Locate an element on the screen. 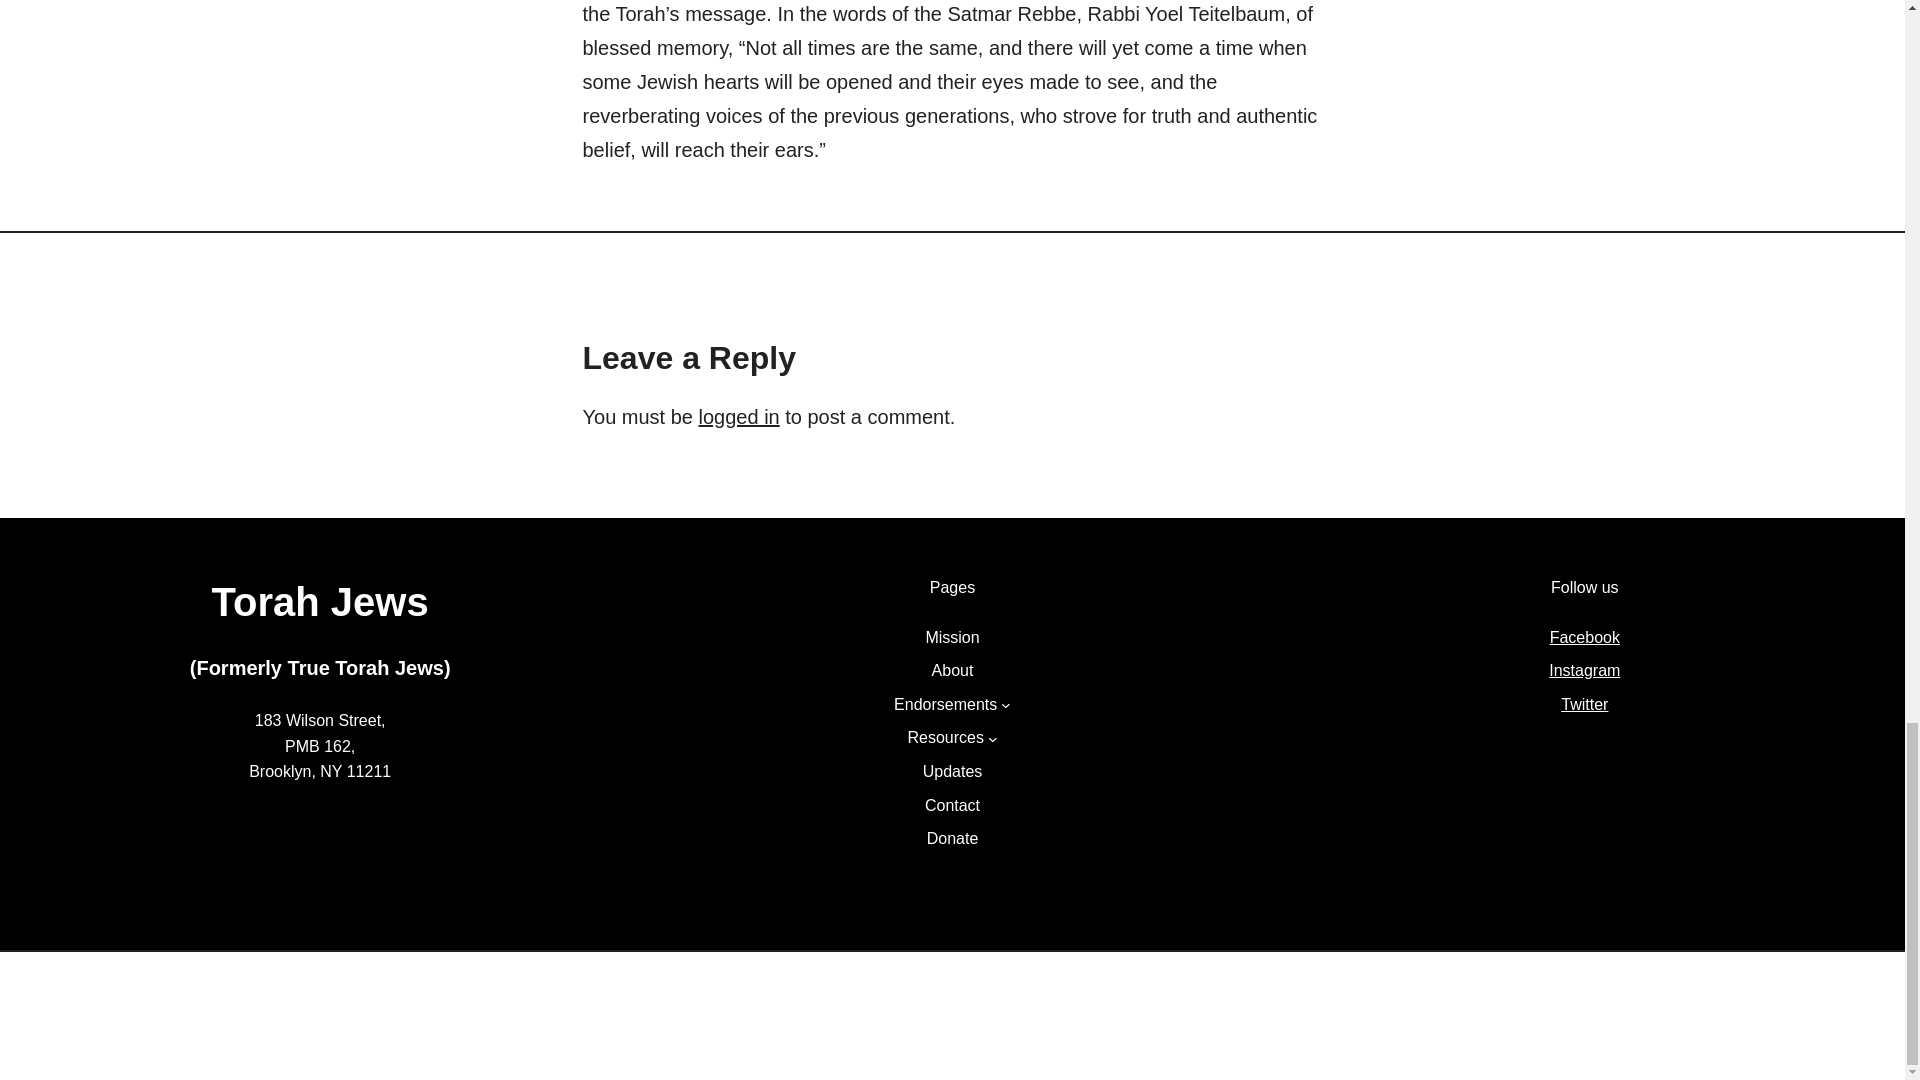 The image size is (1920, 1080). Mission is located at coordinates (952, 638).